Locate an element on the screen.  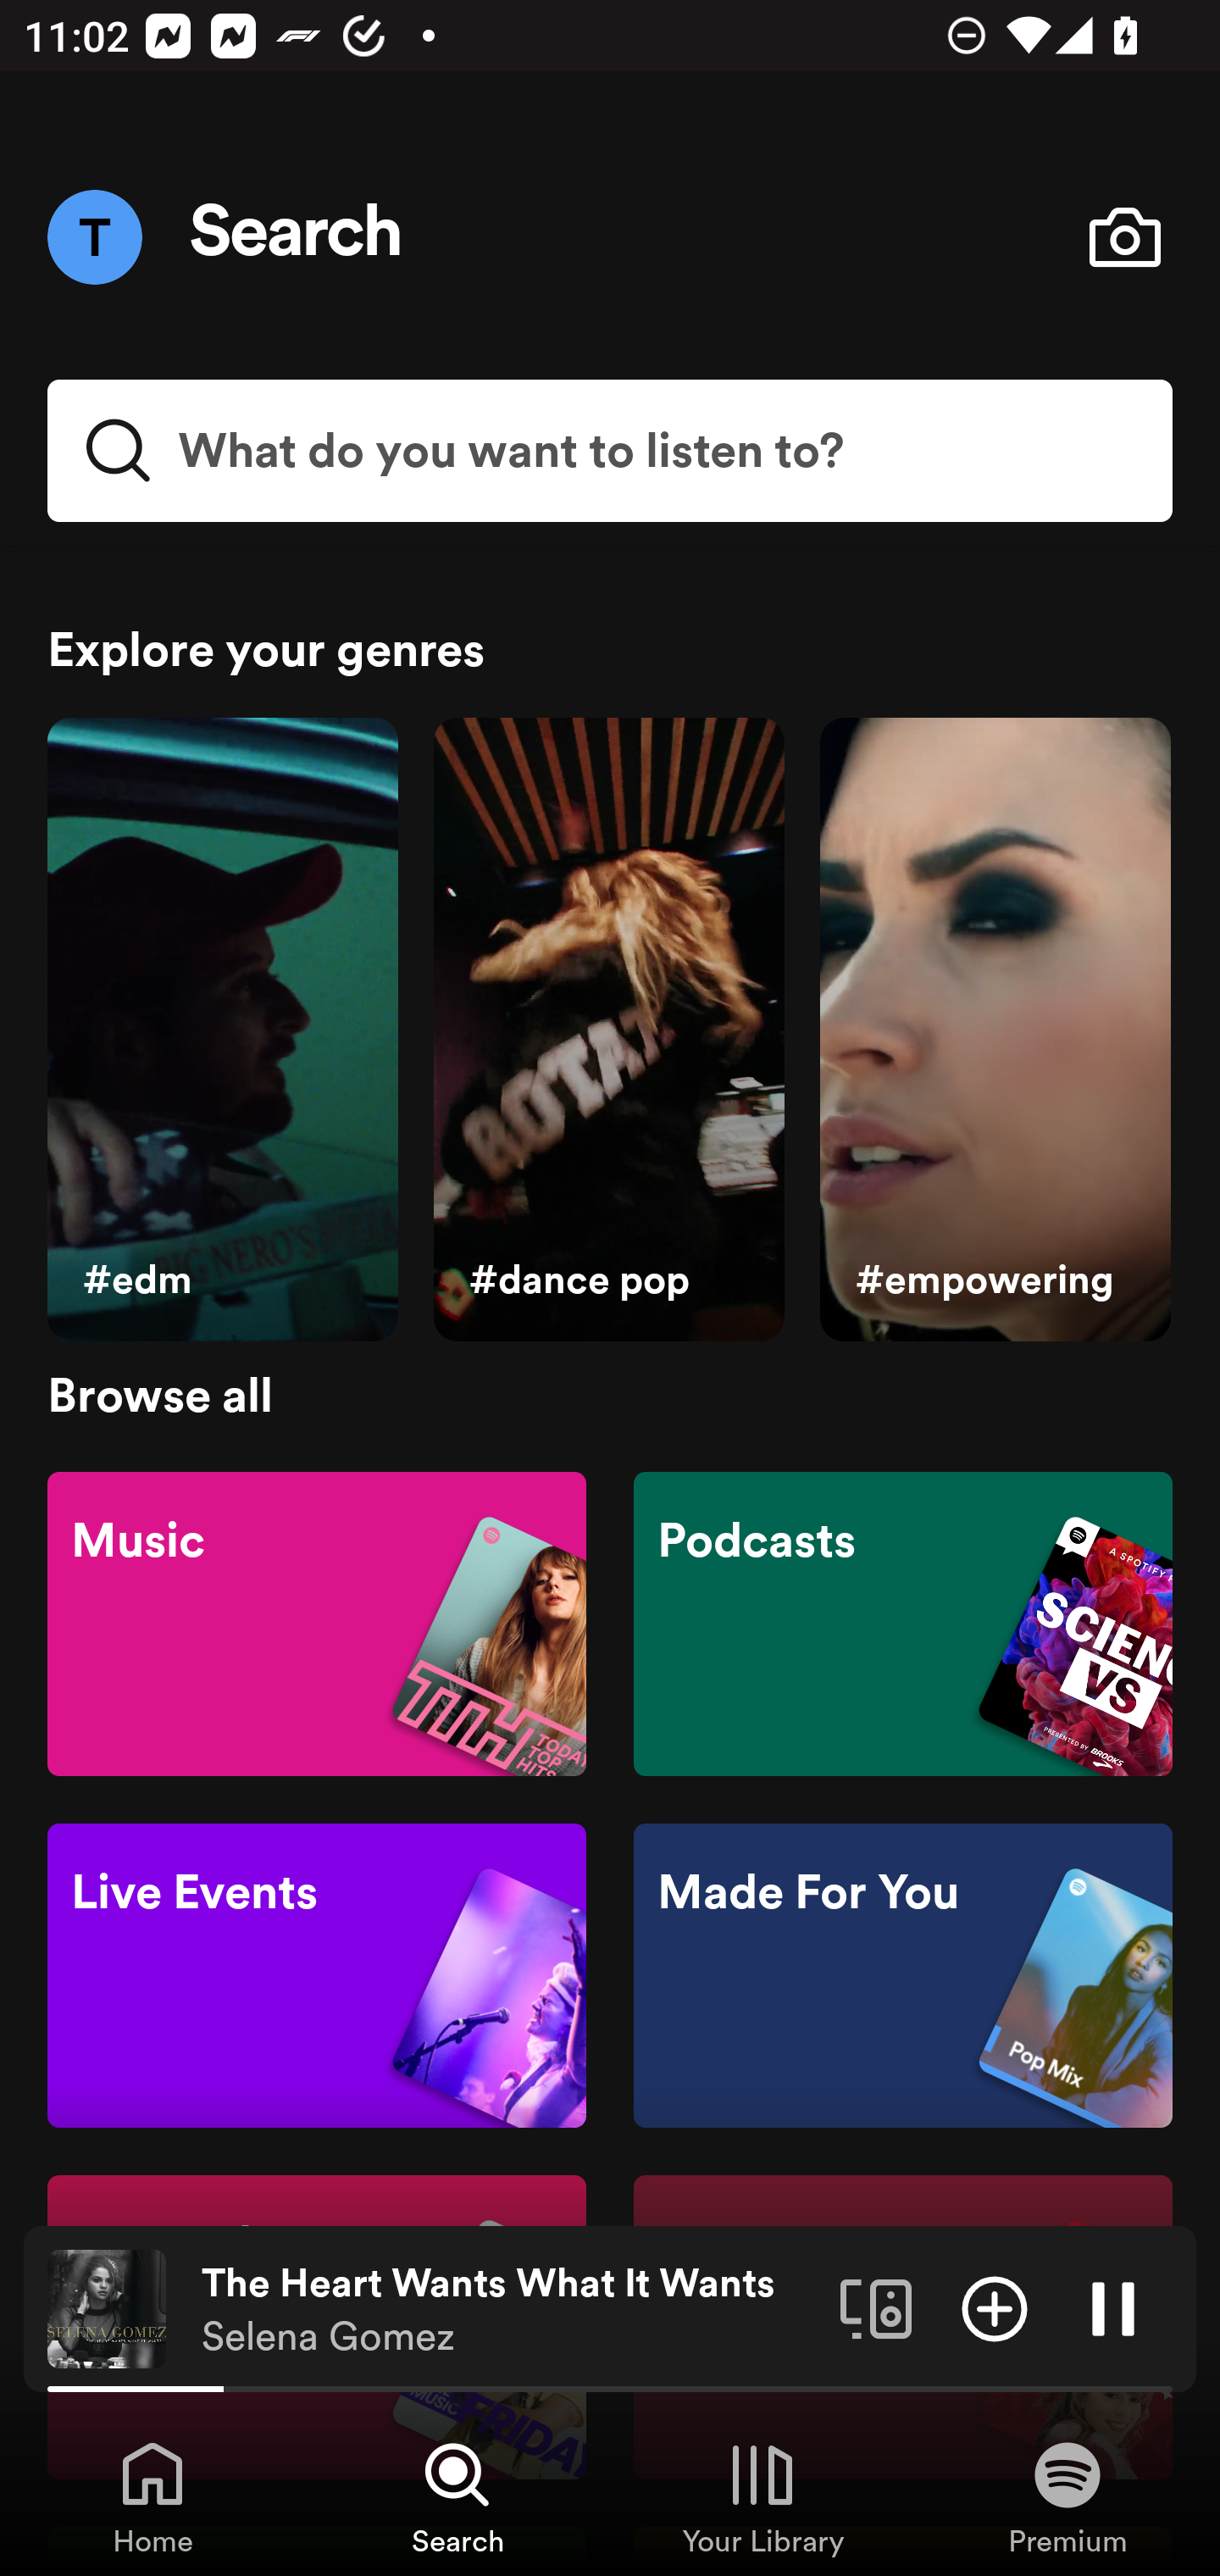
Open camera is located at coordinates (1124, 237).